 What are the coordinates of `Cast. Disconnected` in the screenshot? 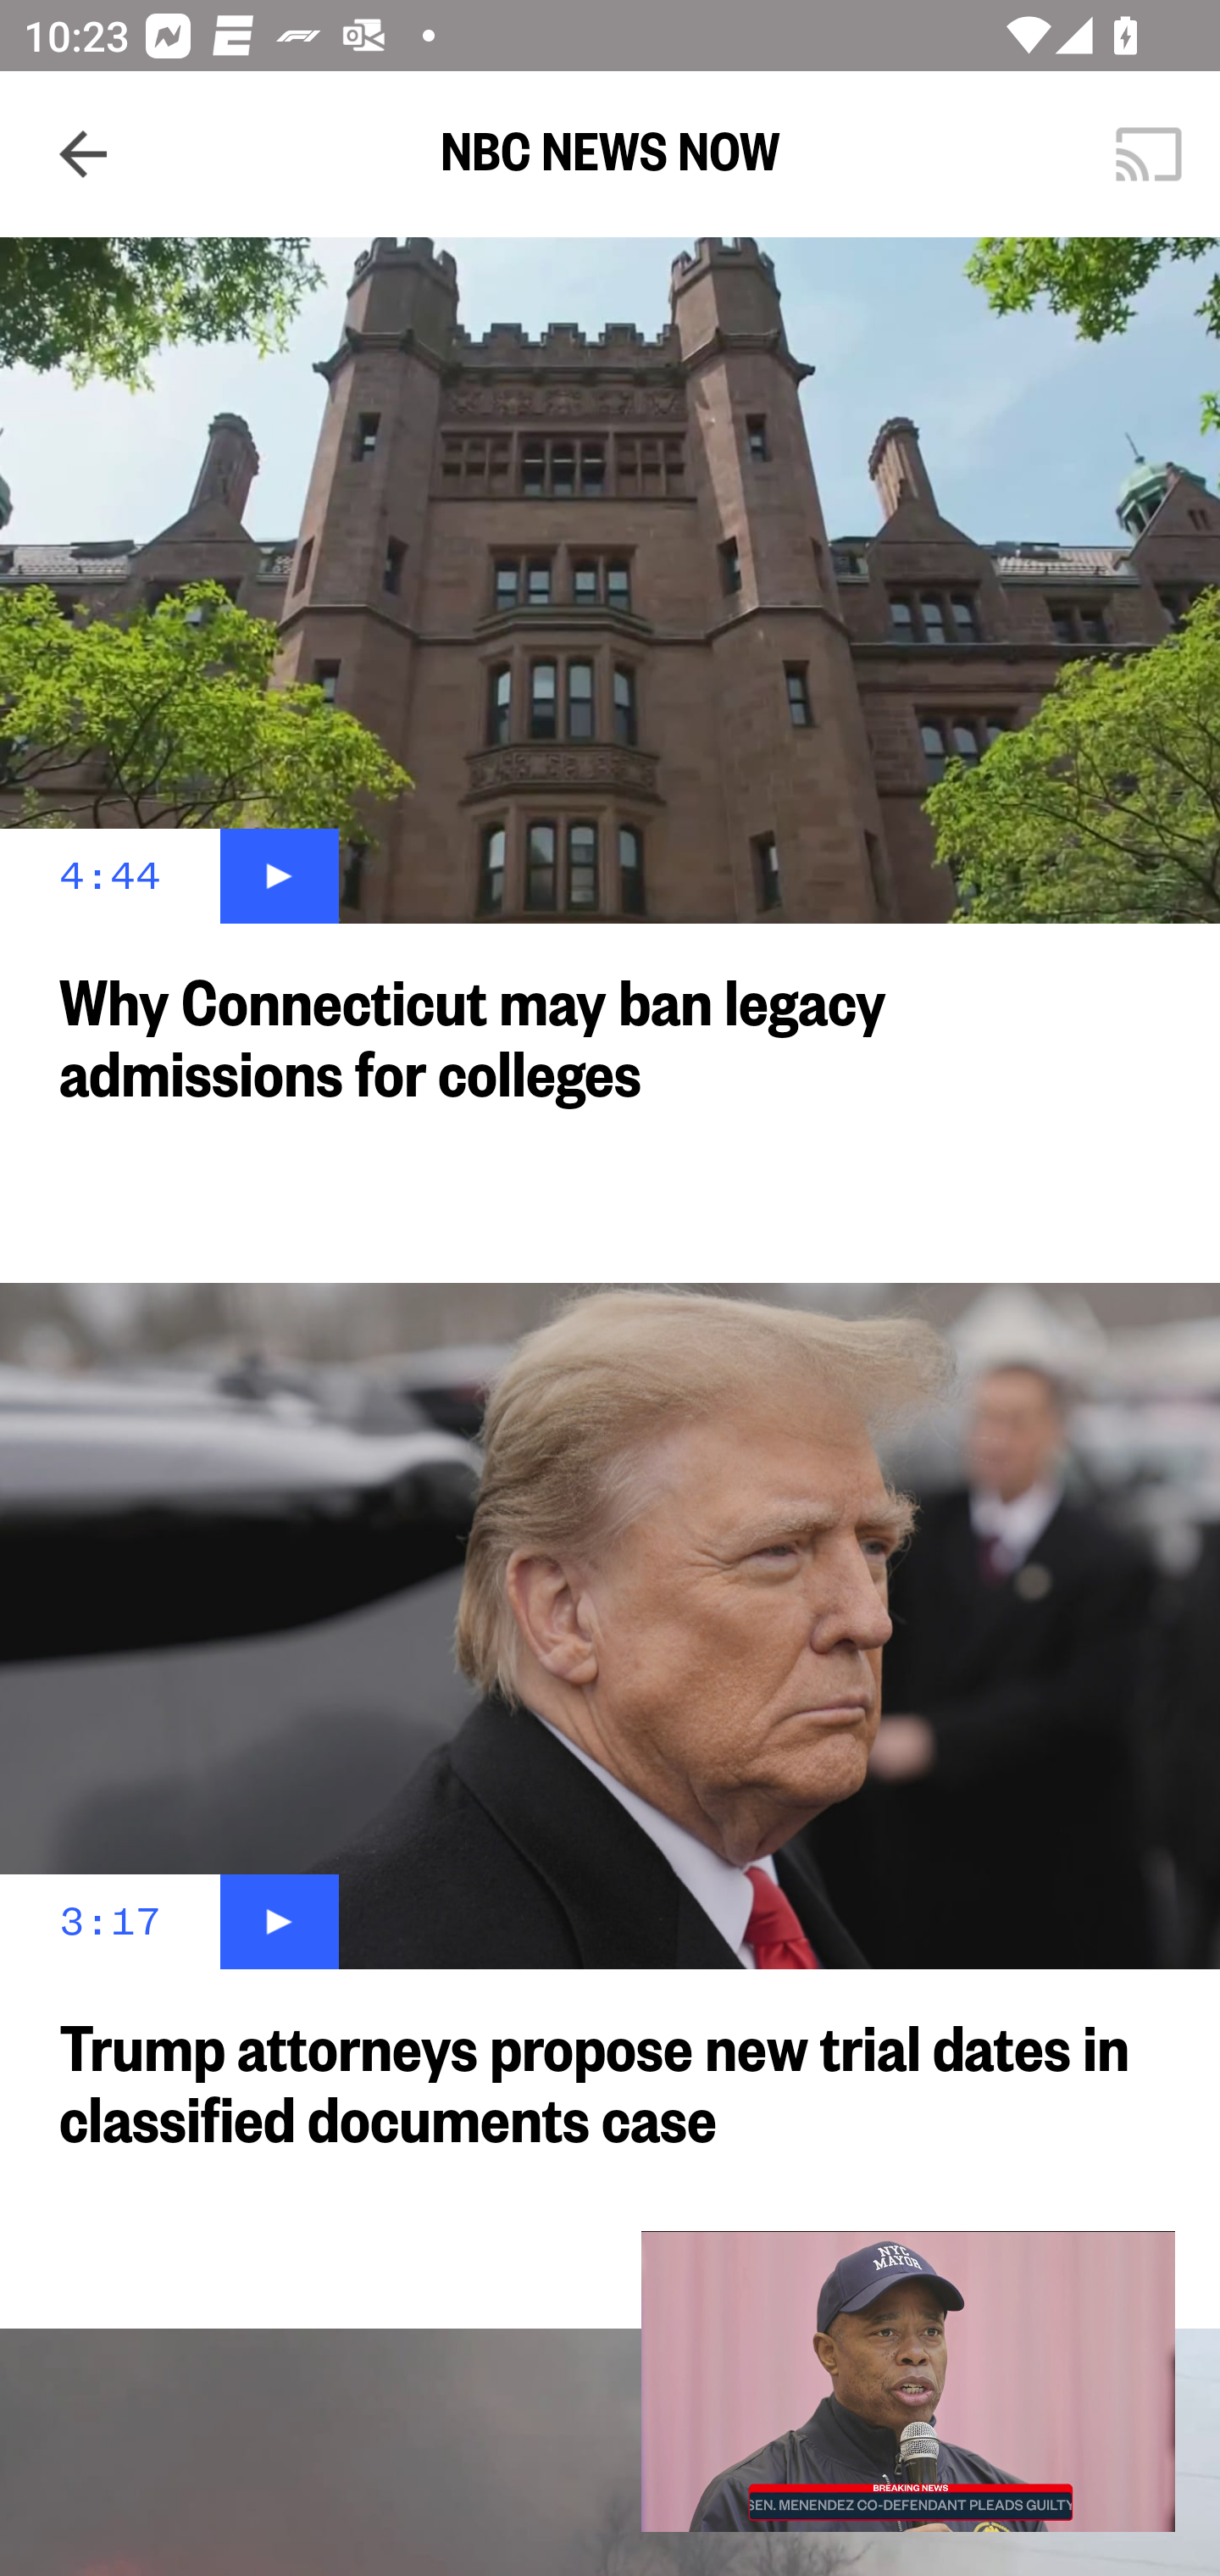 It's located at (1149, 154).